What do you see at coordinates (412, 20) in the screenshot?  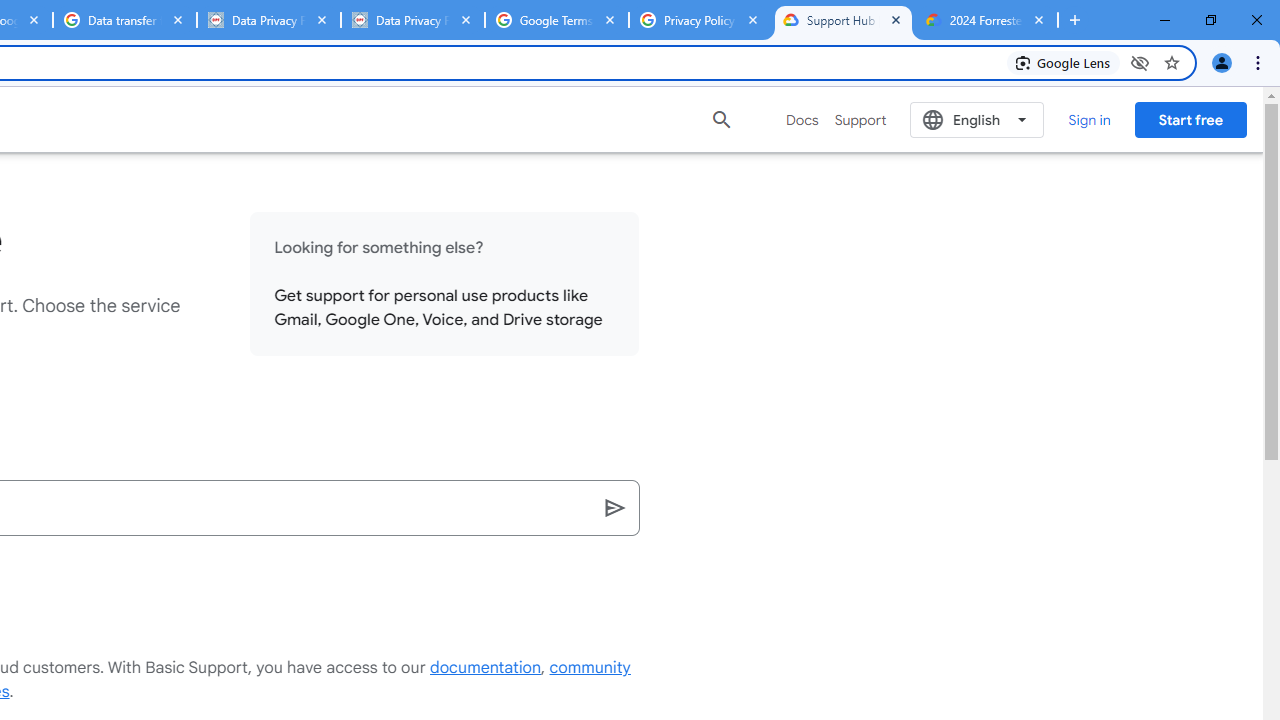 I see `Data Privacy Framework` at bounding box center [412, 20].